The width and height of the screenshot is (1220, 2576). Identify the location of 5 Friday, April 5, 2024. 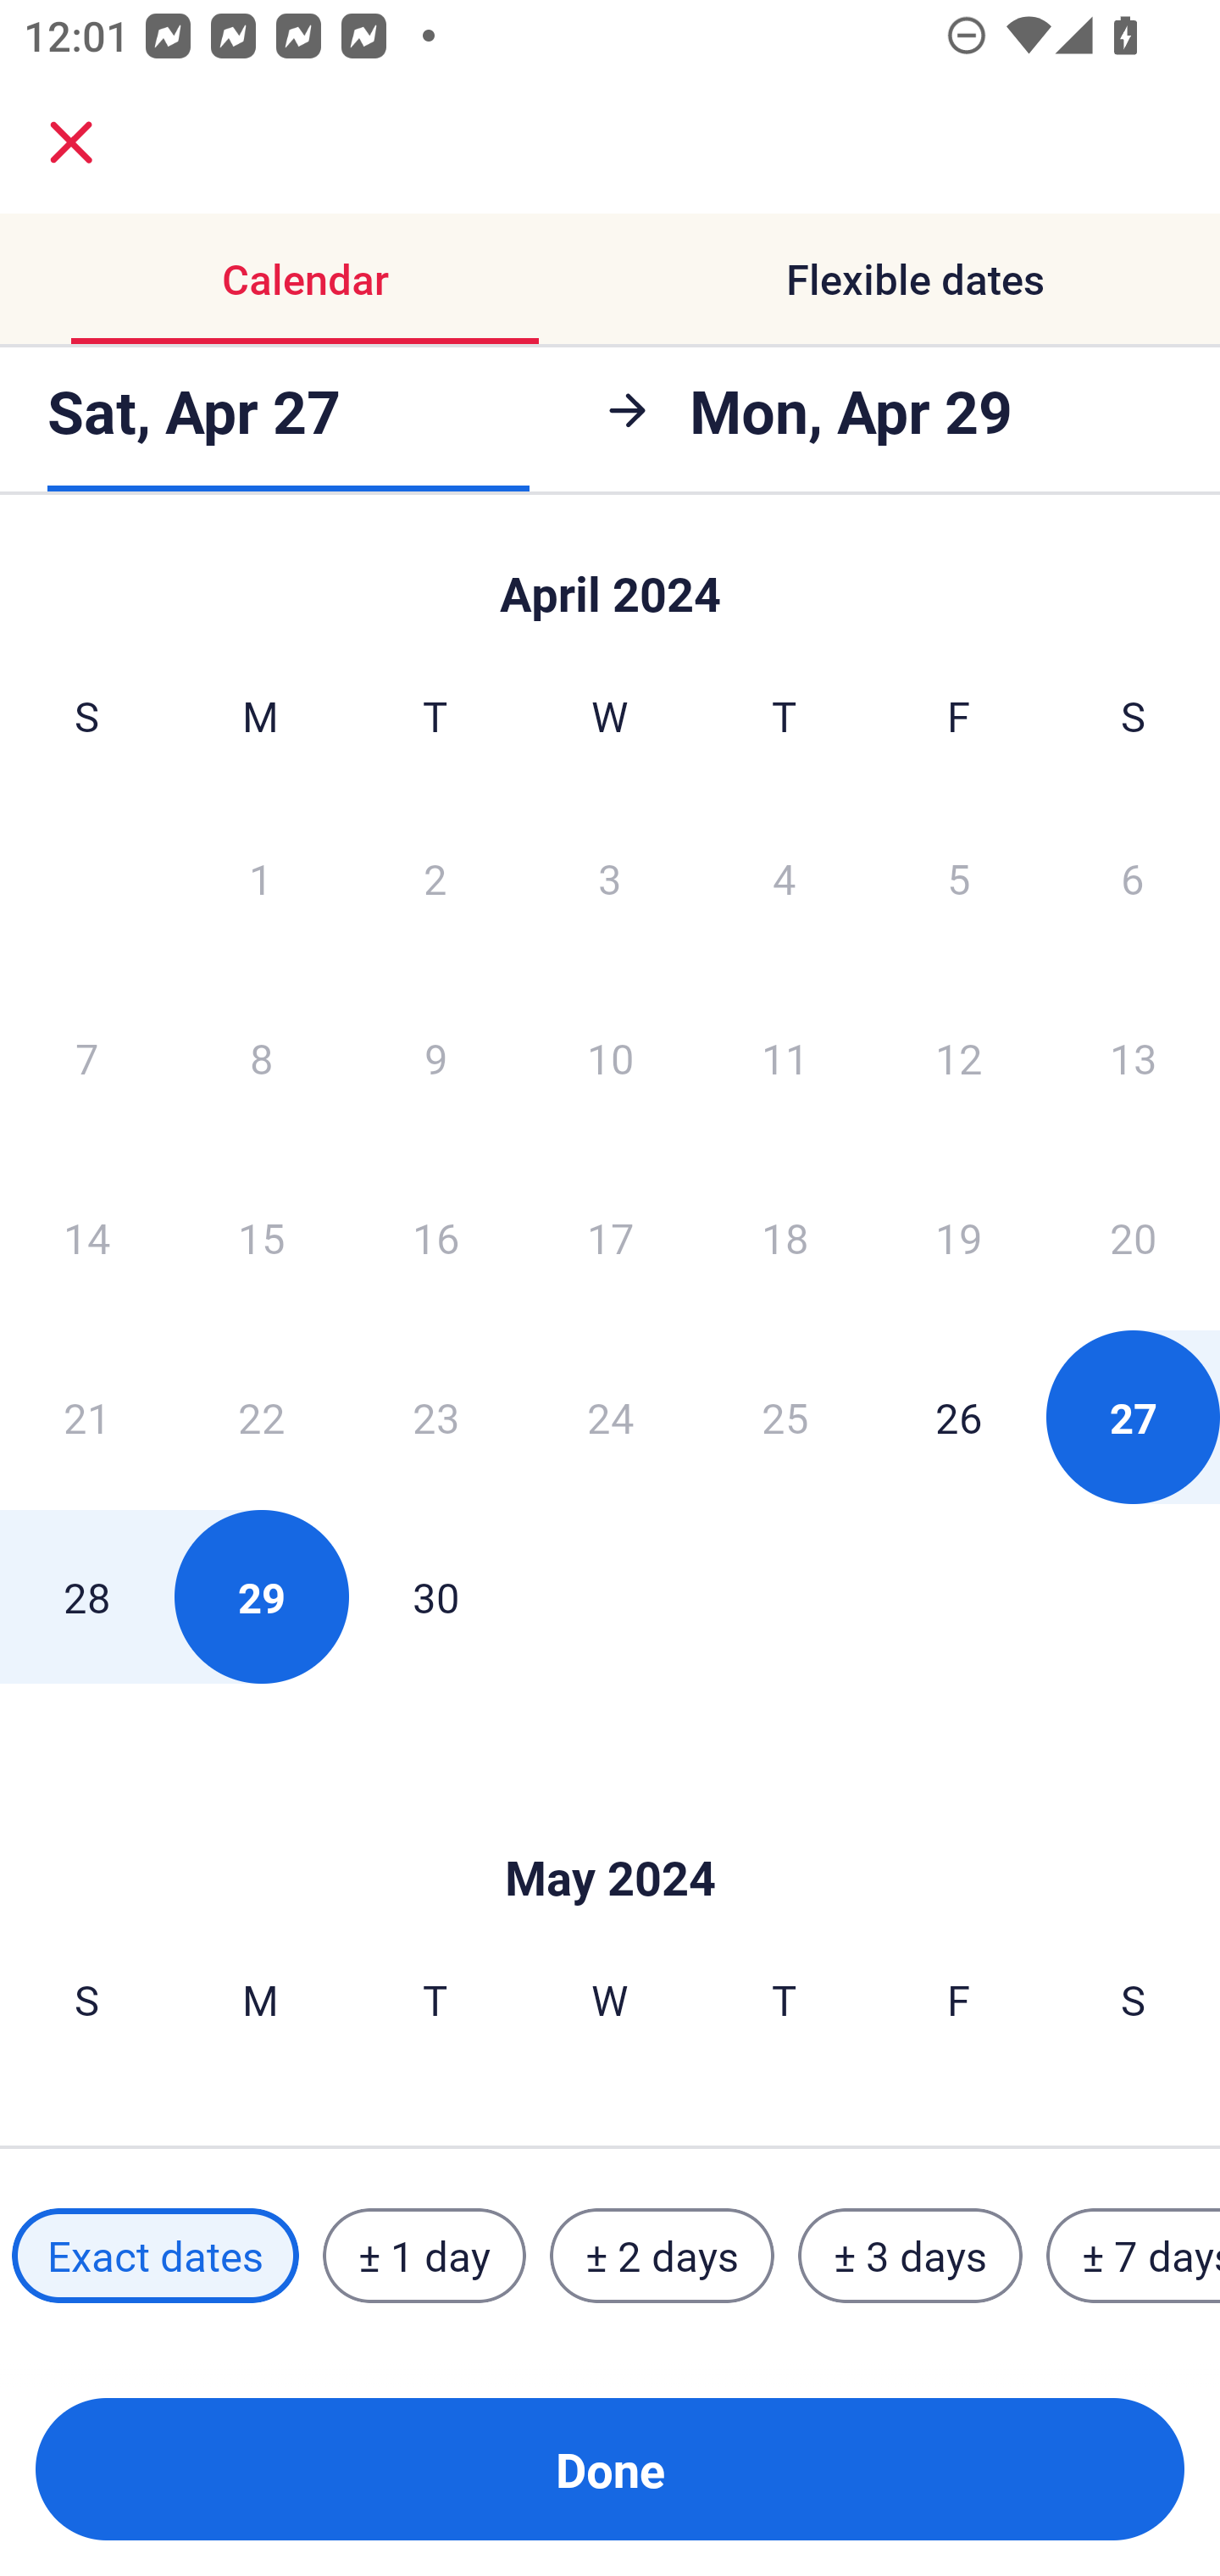
(959, 878).